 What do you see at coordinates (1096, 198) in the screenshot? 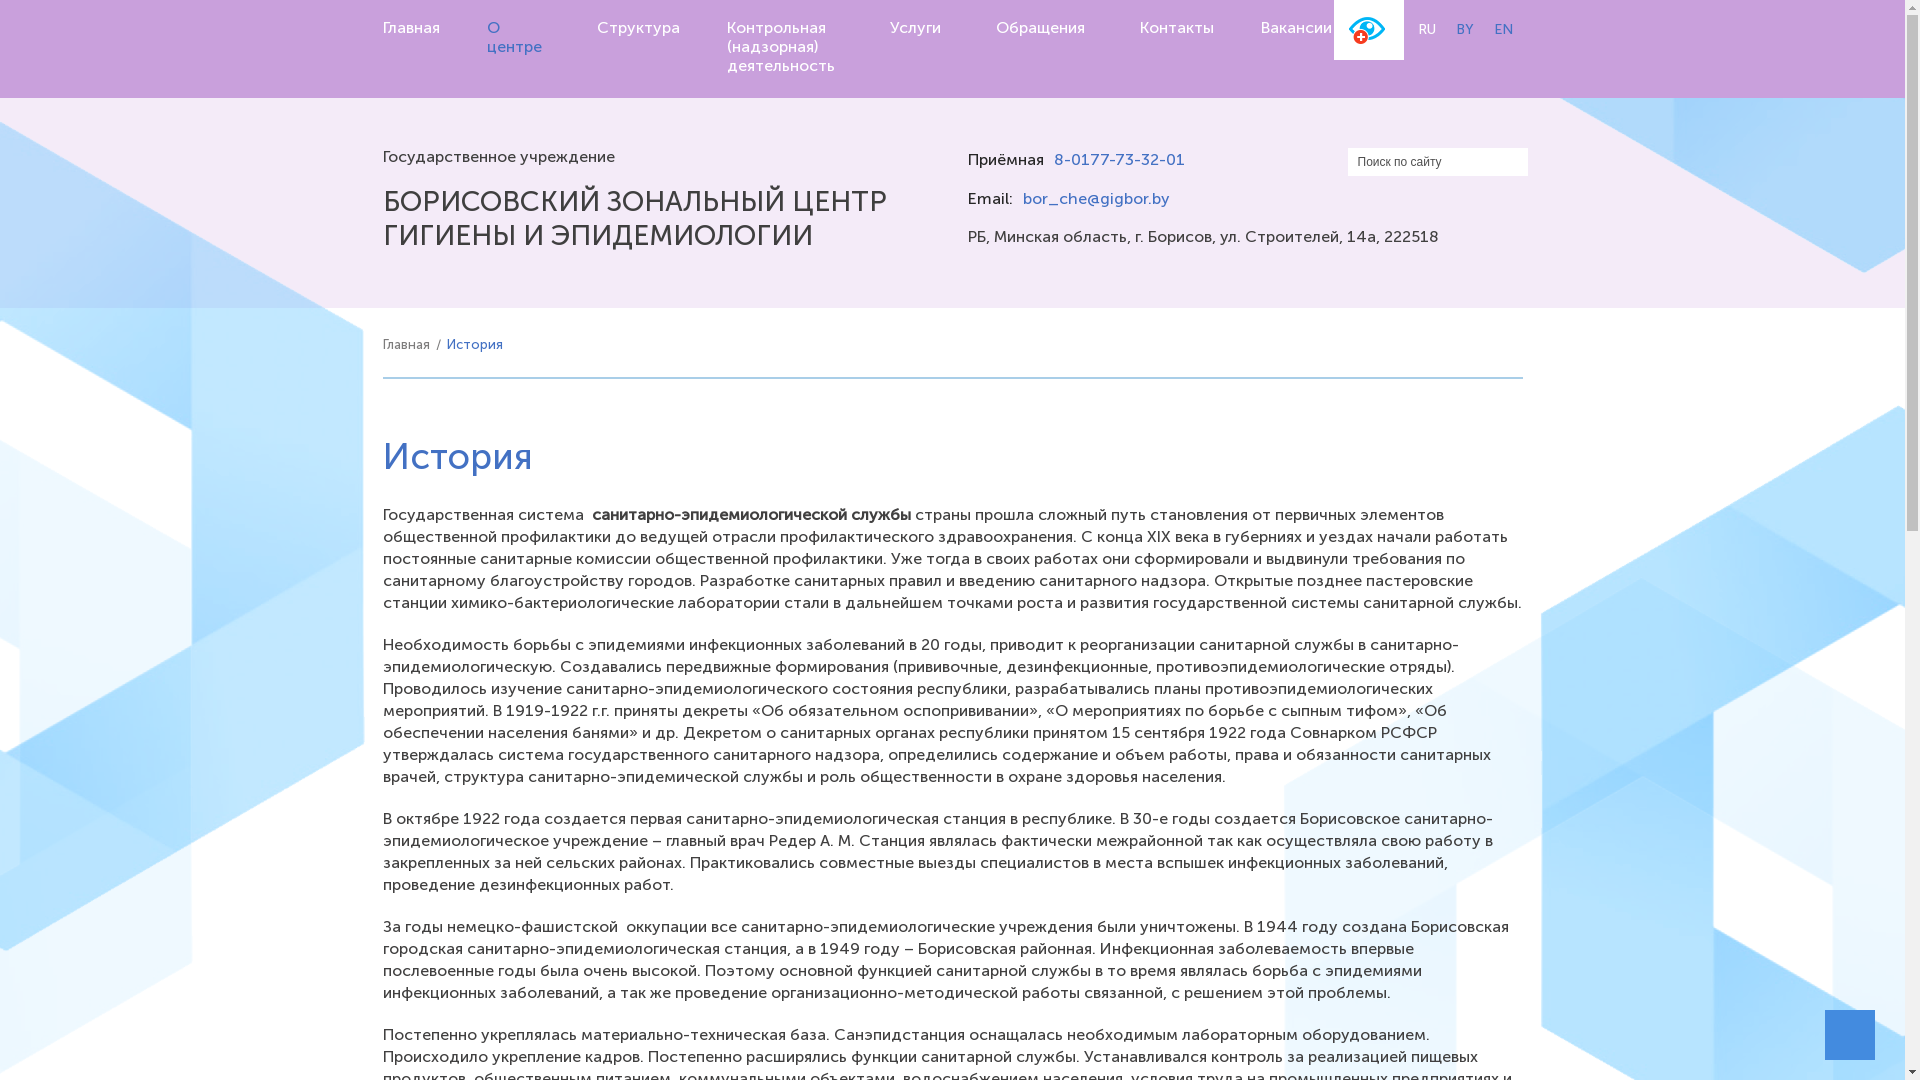
I see `bor_che@gigbor.by` at bounding box center [1096, 198].